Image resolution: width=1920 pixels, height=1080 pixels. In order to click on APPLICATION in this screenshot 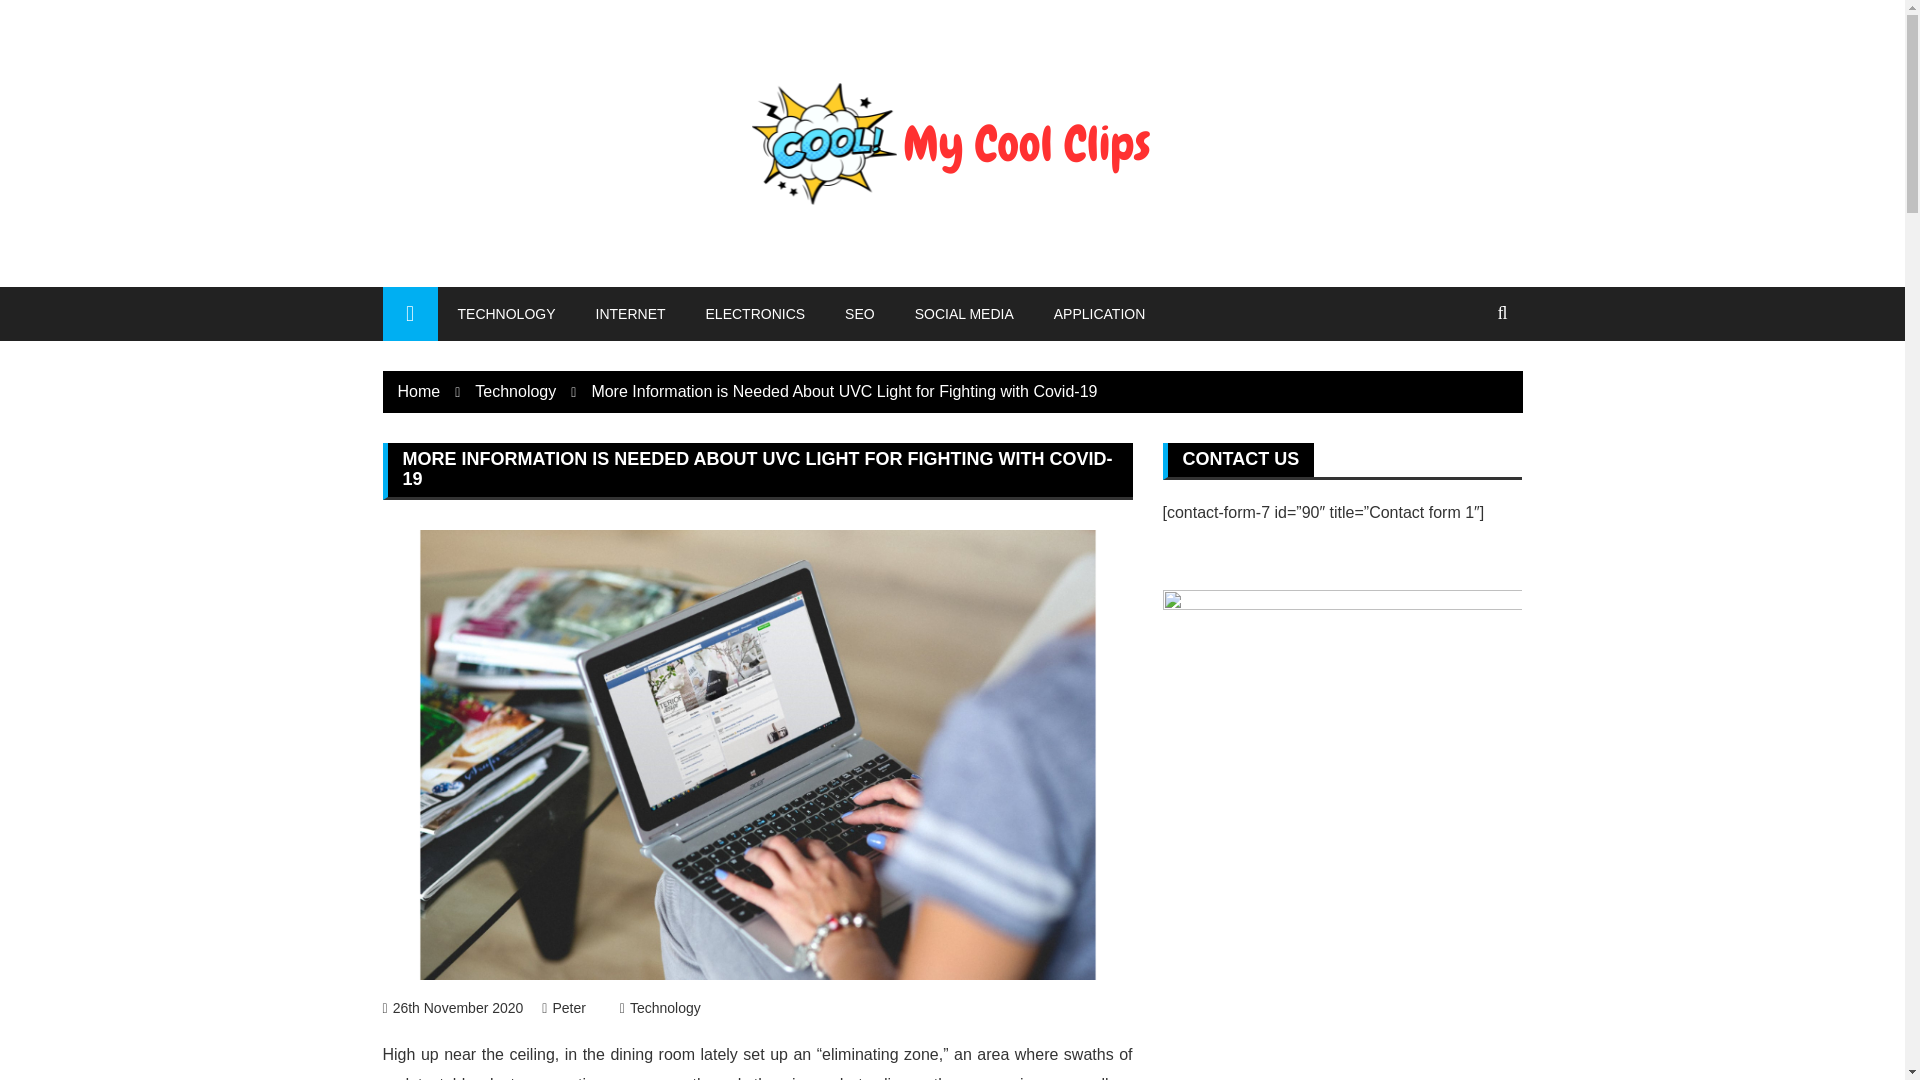, I will do `click(1100, 314)`.